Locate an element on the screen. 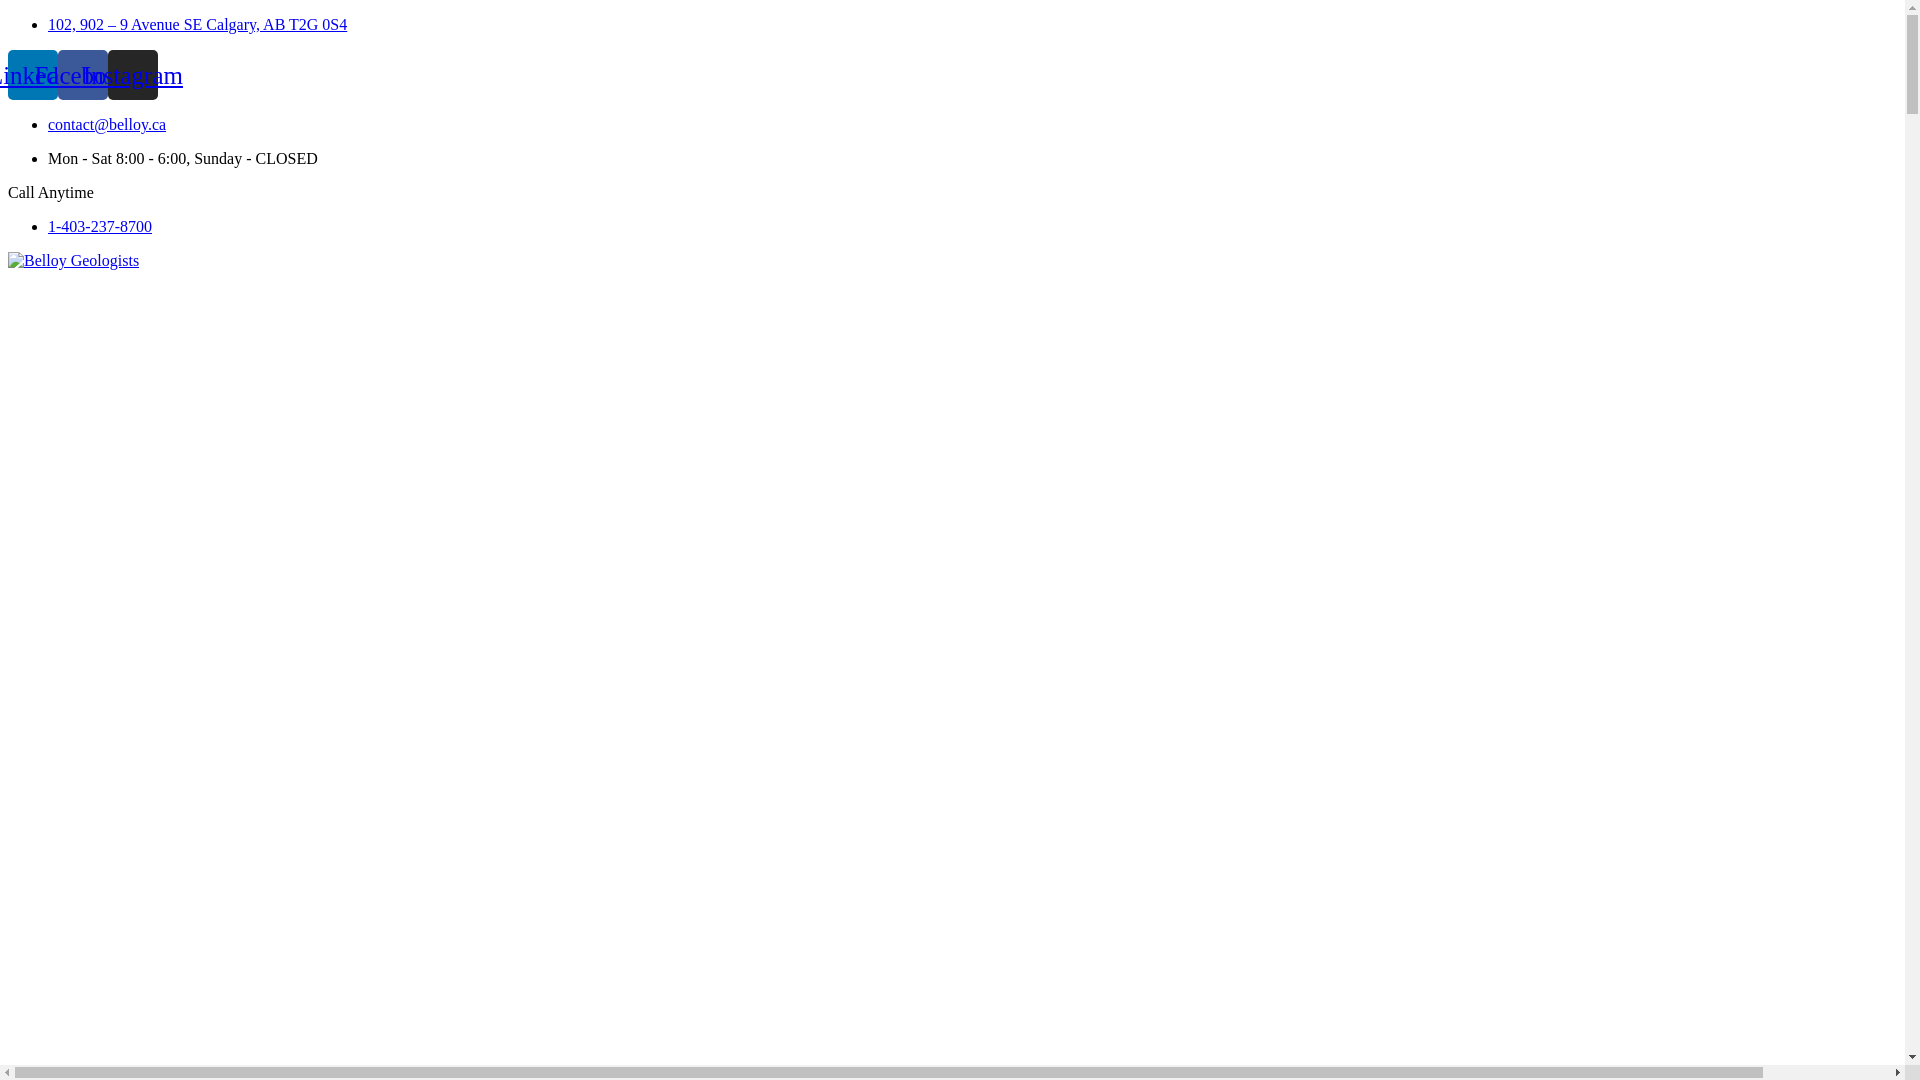 This screenshot has height=1080, width=1920. Linkedin is located at coordinates (33, 75).